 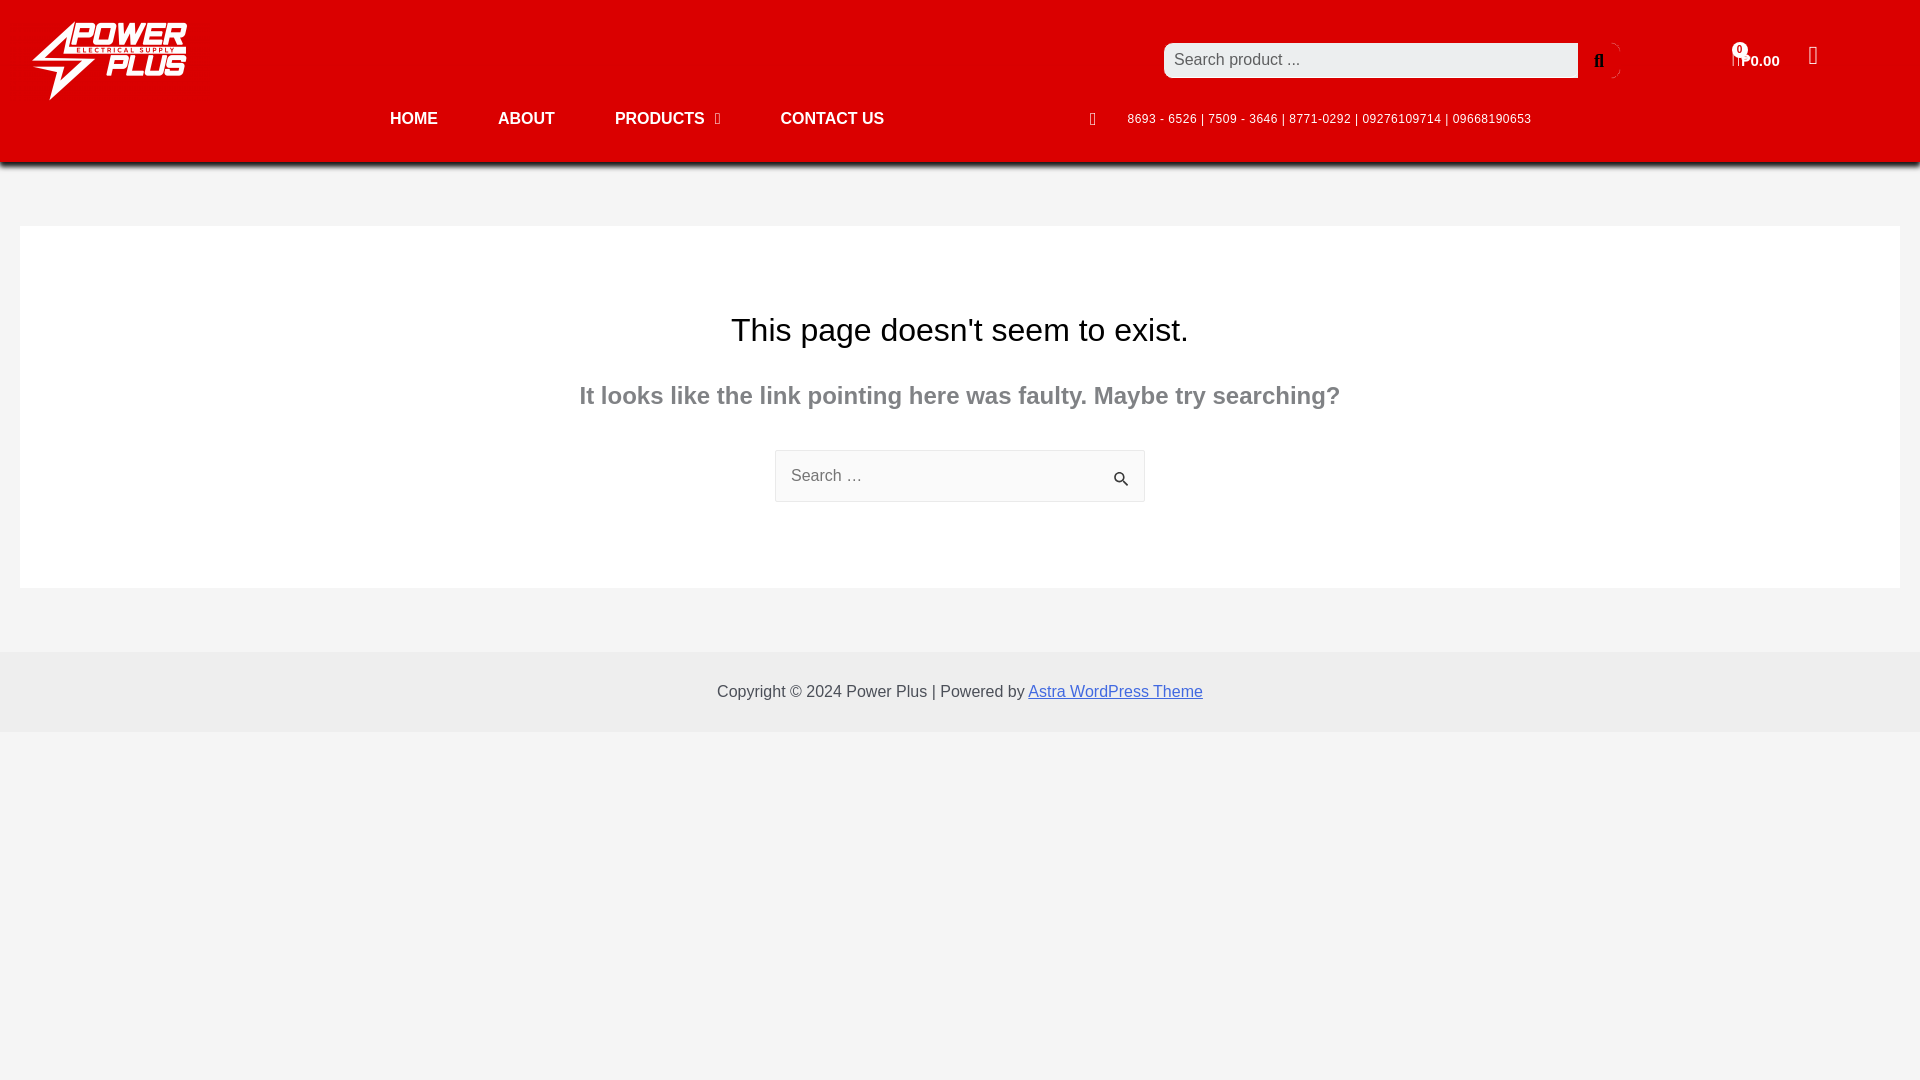 What do you see at coordinates (1242, 119) in the screenshot?
I see `7509 - 3646` at bounding box center [1242, 119].